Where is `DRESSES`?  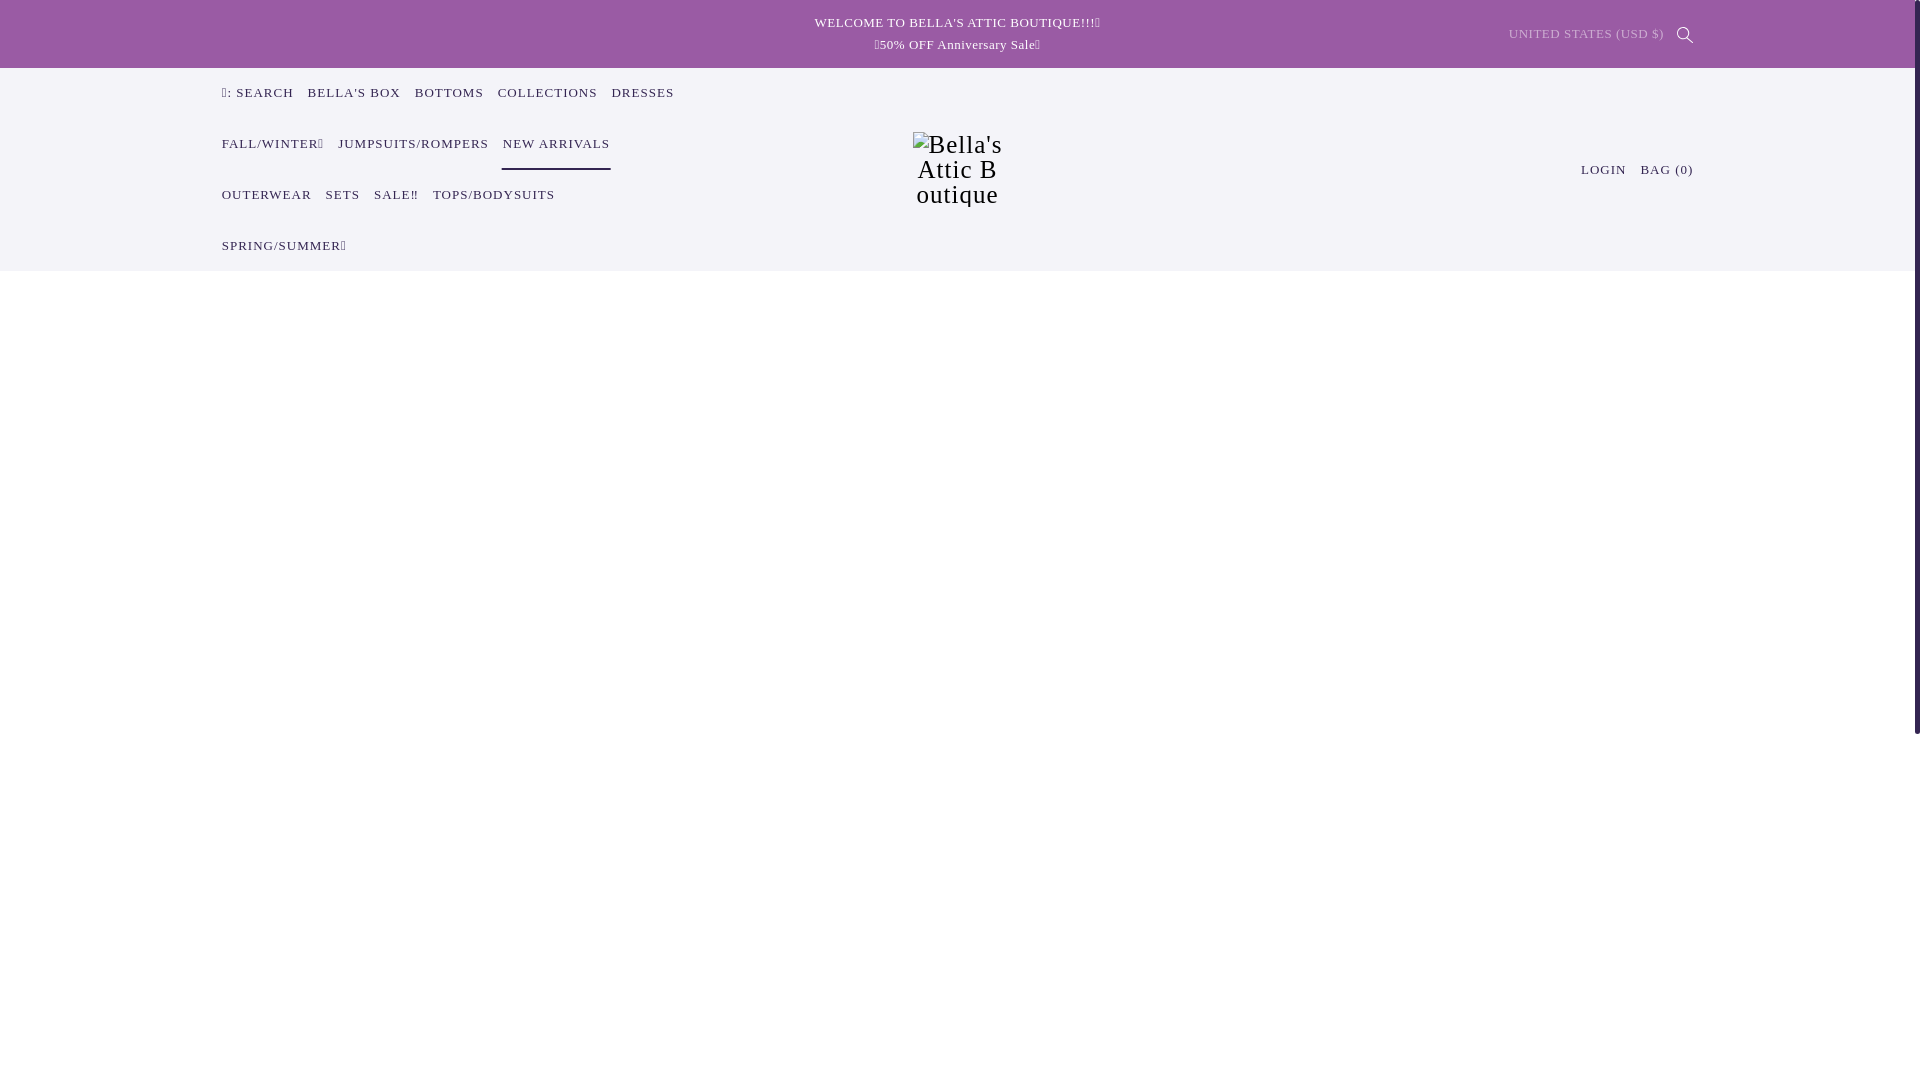
DRESSES is located at coordinates (642, 93).